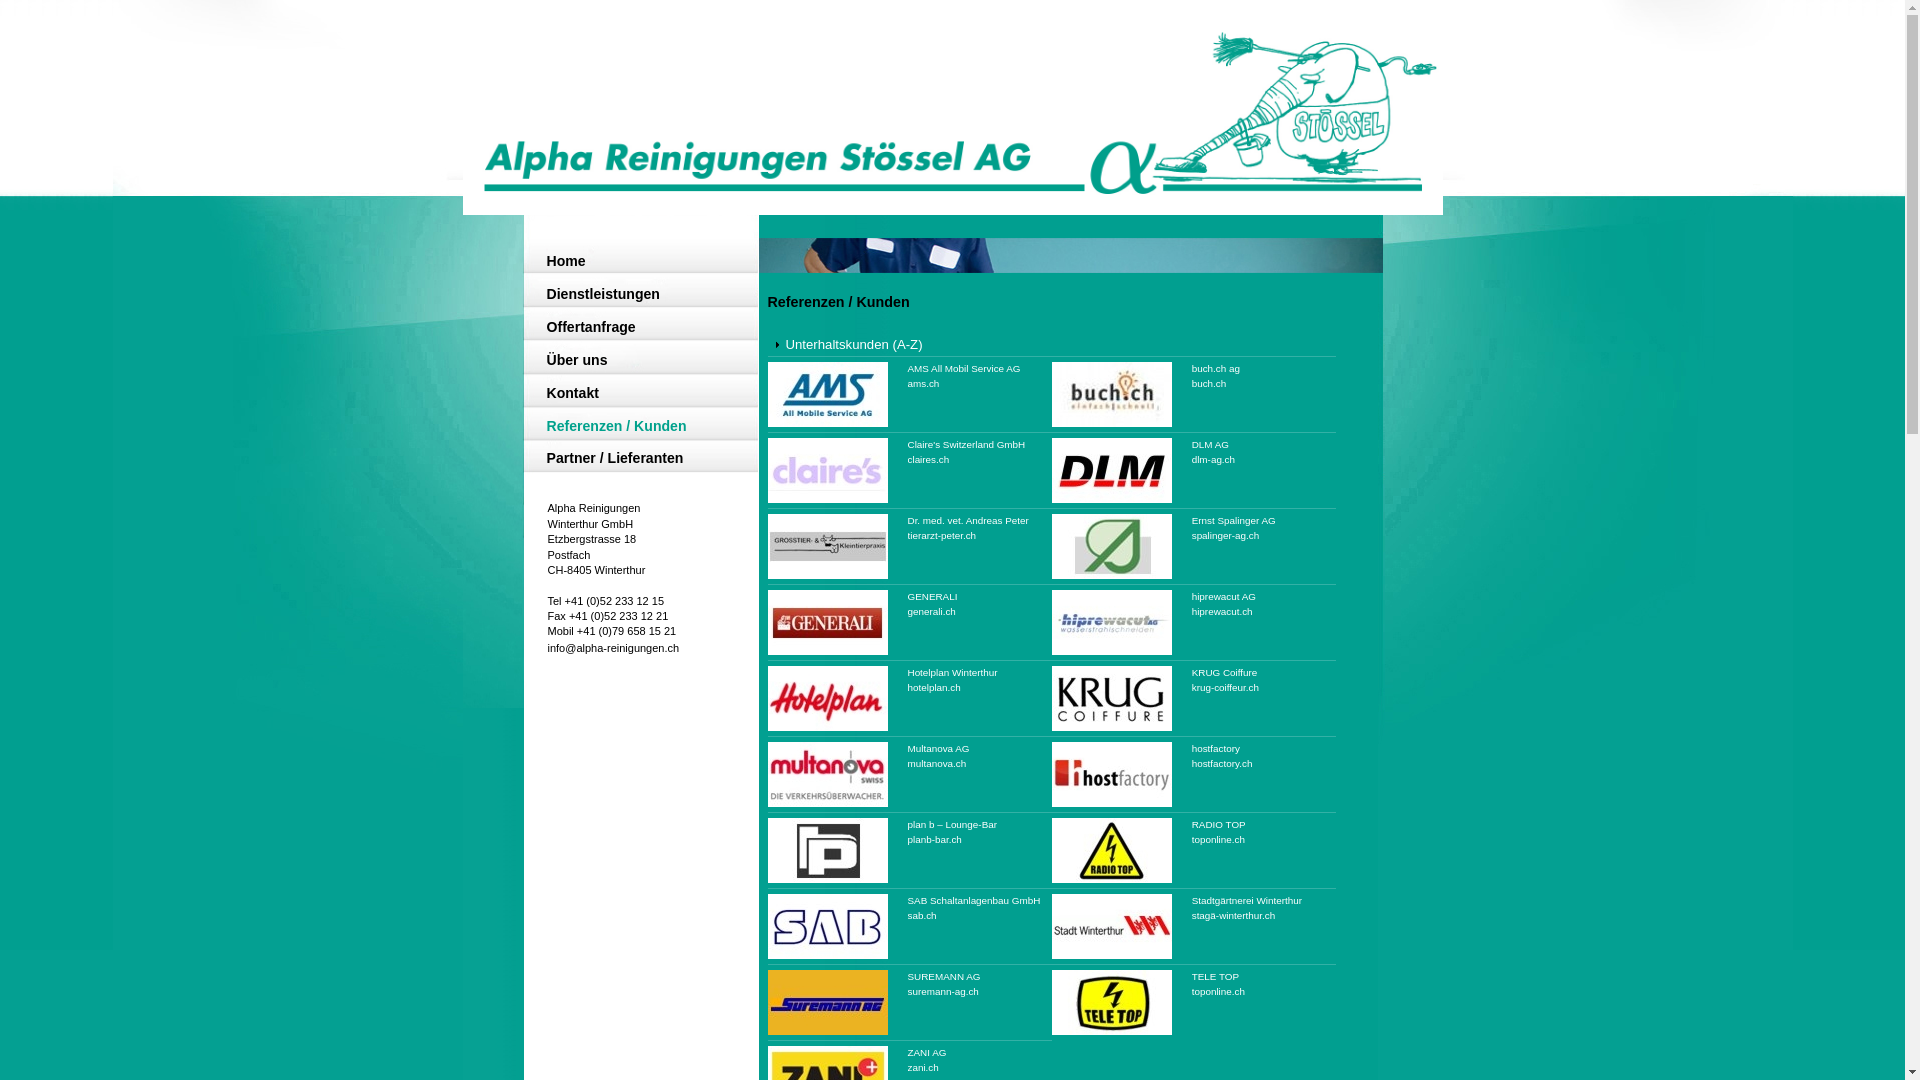 The image size is (1920, 1080). Describe the element at coordinates (929, 460) in the screenshot. I see `claires.ch` at that location.